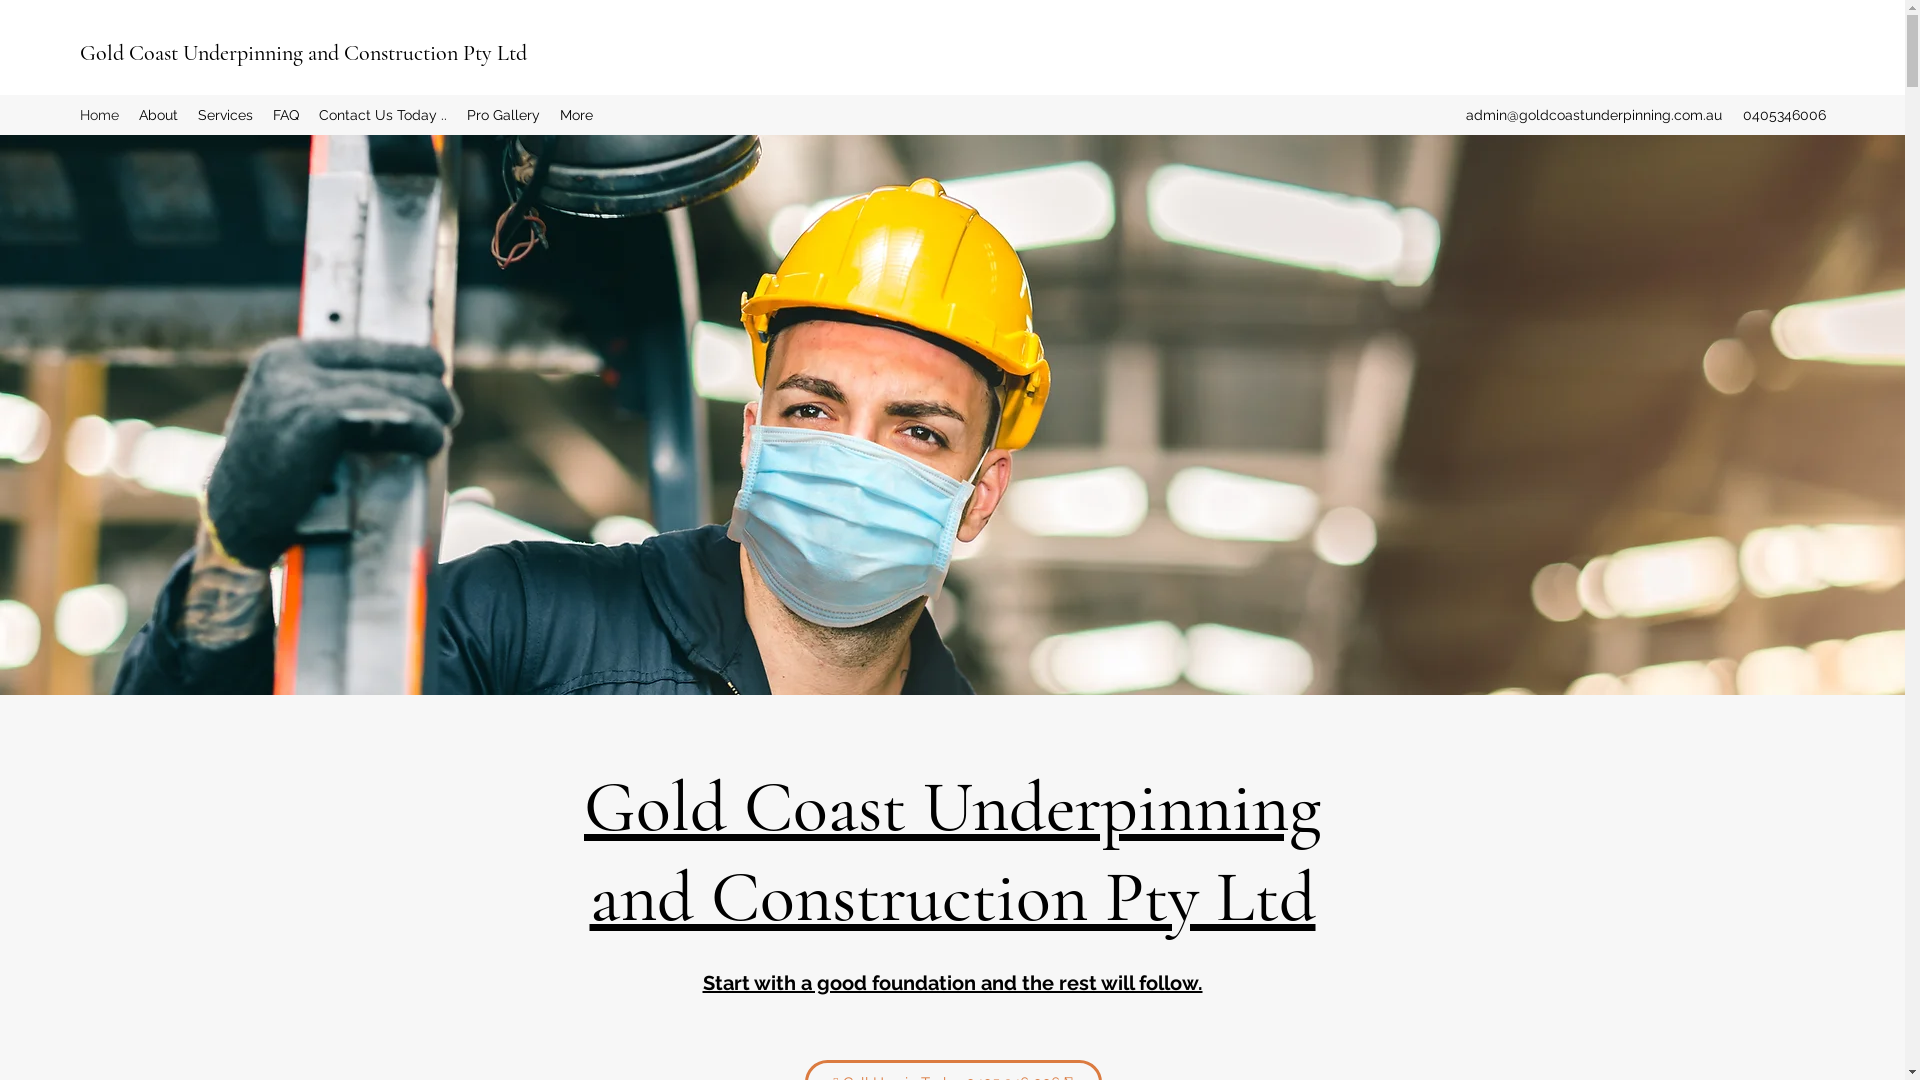 Image resolution: width=1920 pixels, height=1080 pixels. Describe the element at coordinates (100, 115) in the screenshot. I see `Home` at that location.